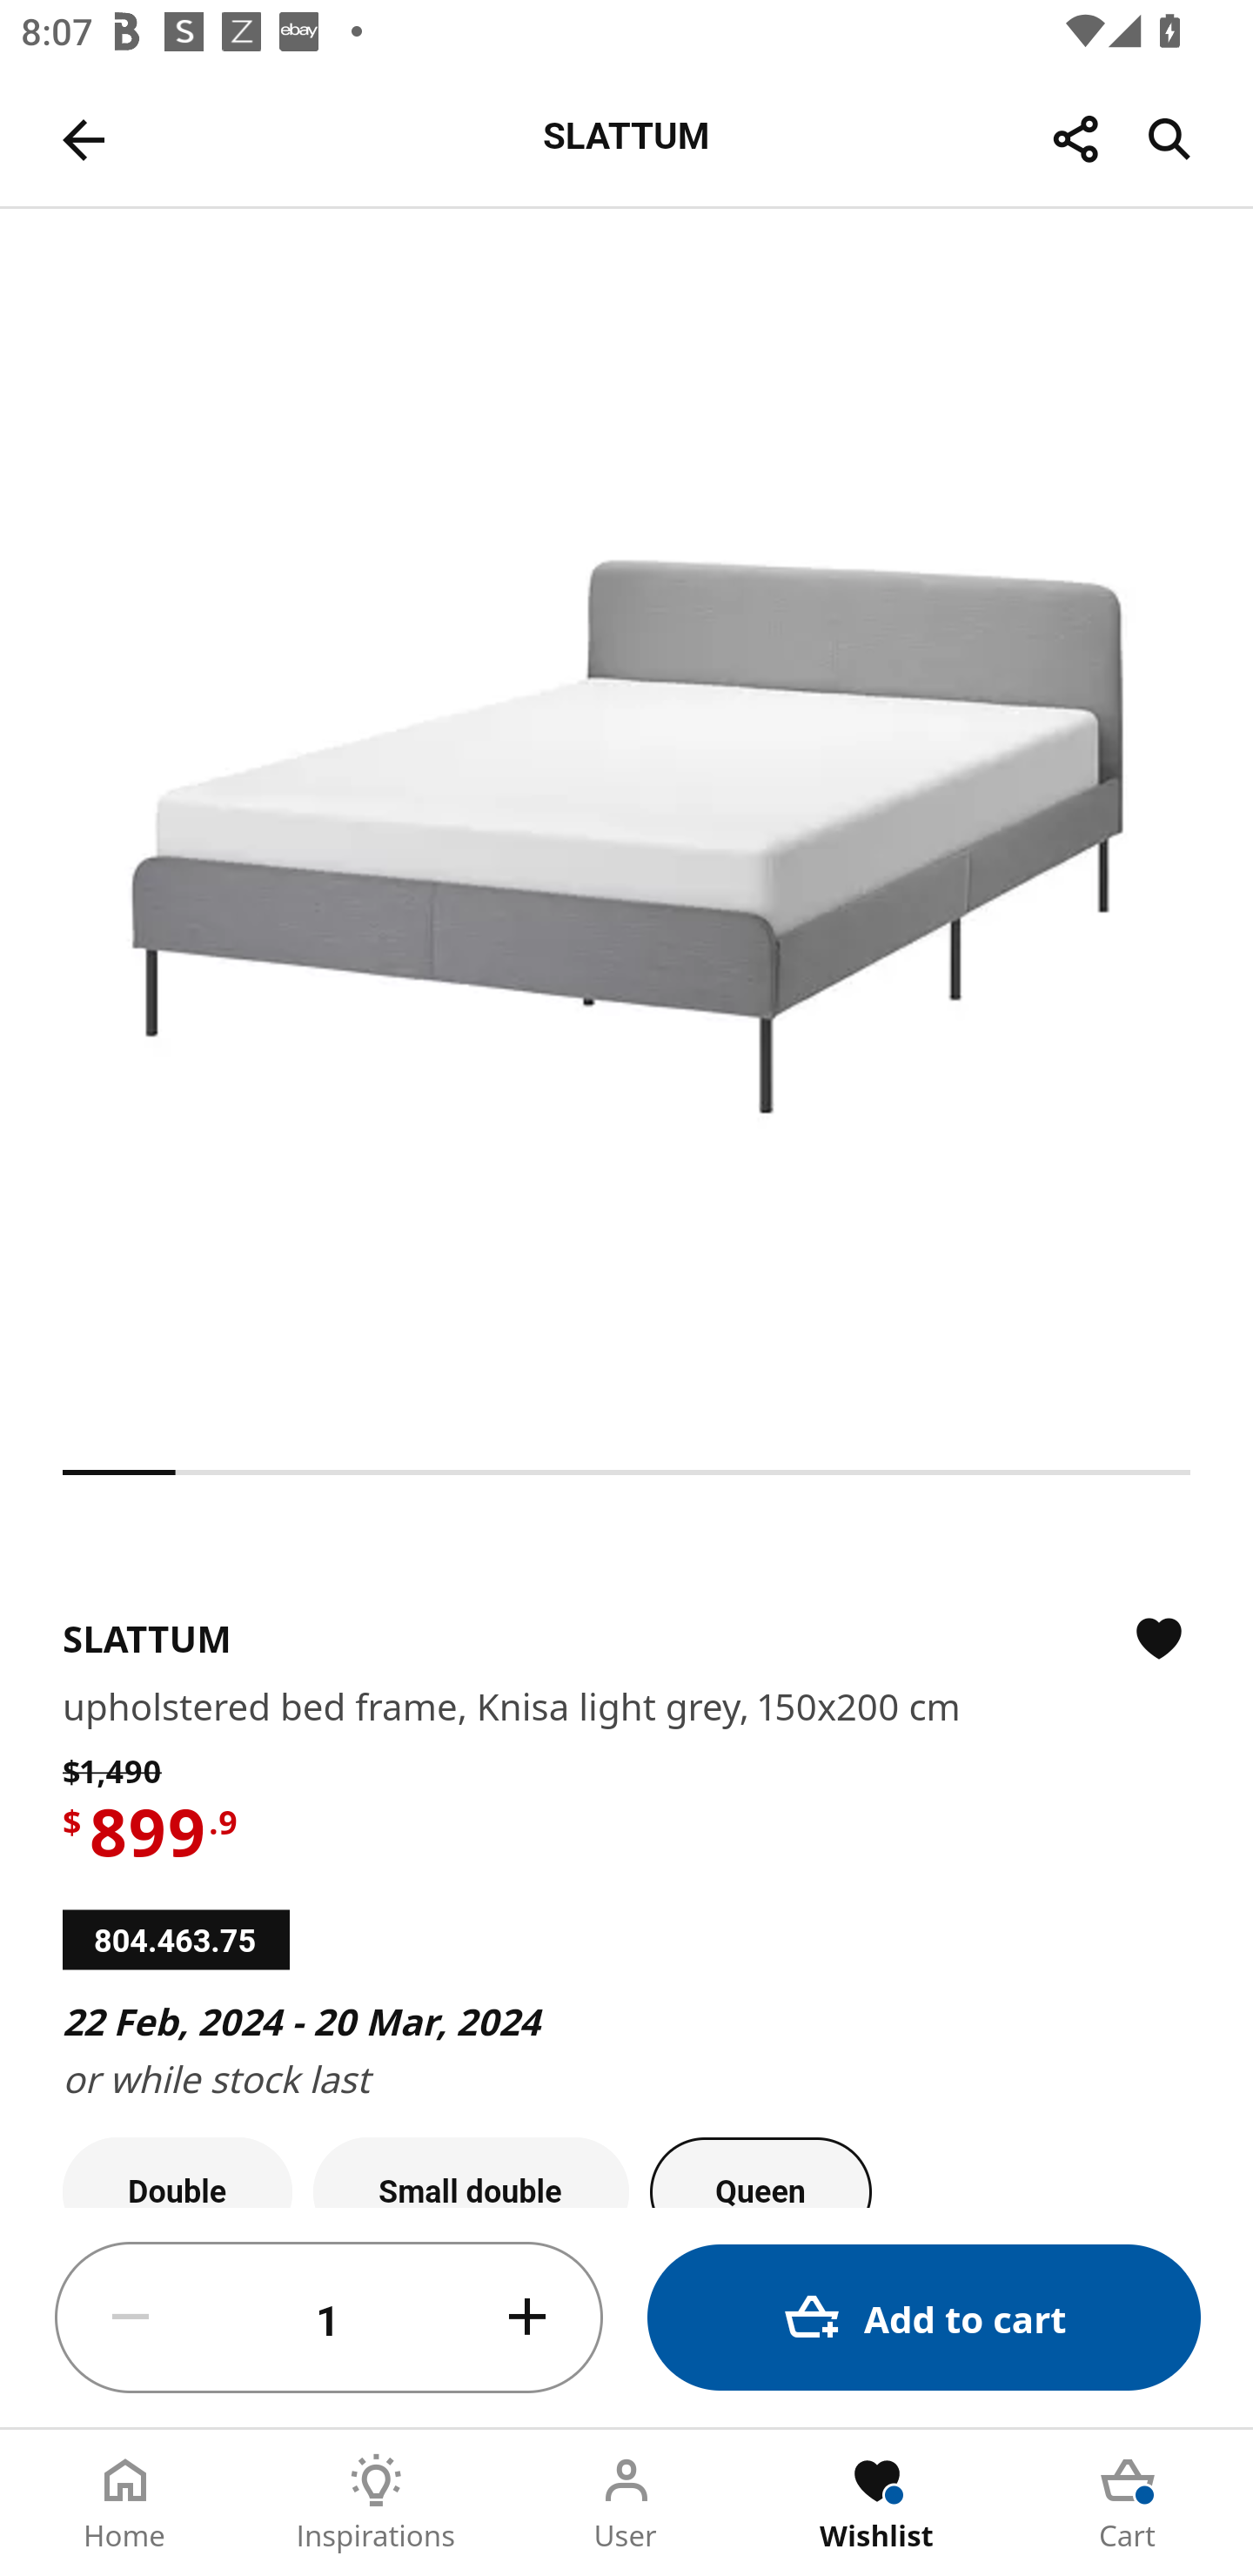  What do you see at coordinates (376, 2503) in the screenshot?
I see `Inspirations
Tab 2 of 5` at bounding box center [376, 2503].